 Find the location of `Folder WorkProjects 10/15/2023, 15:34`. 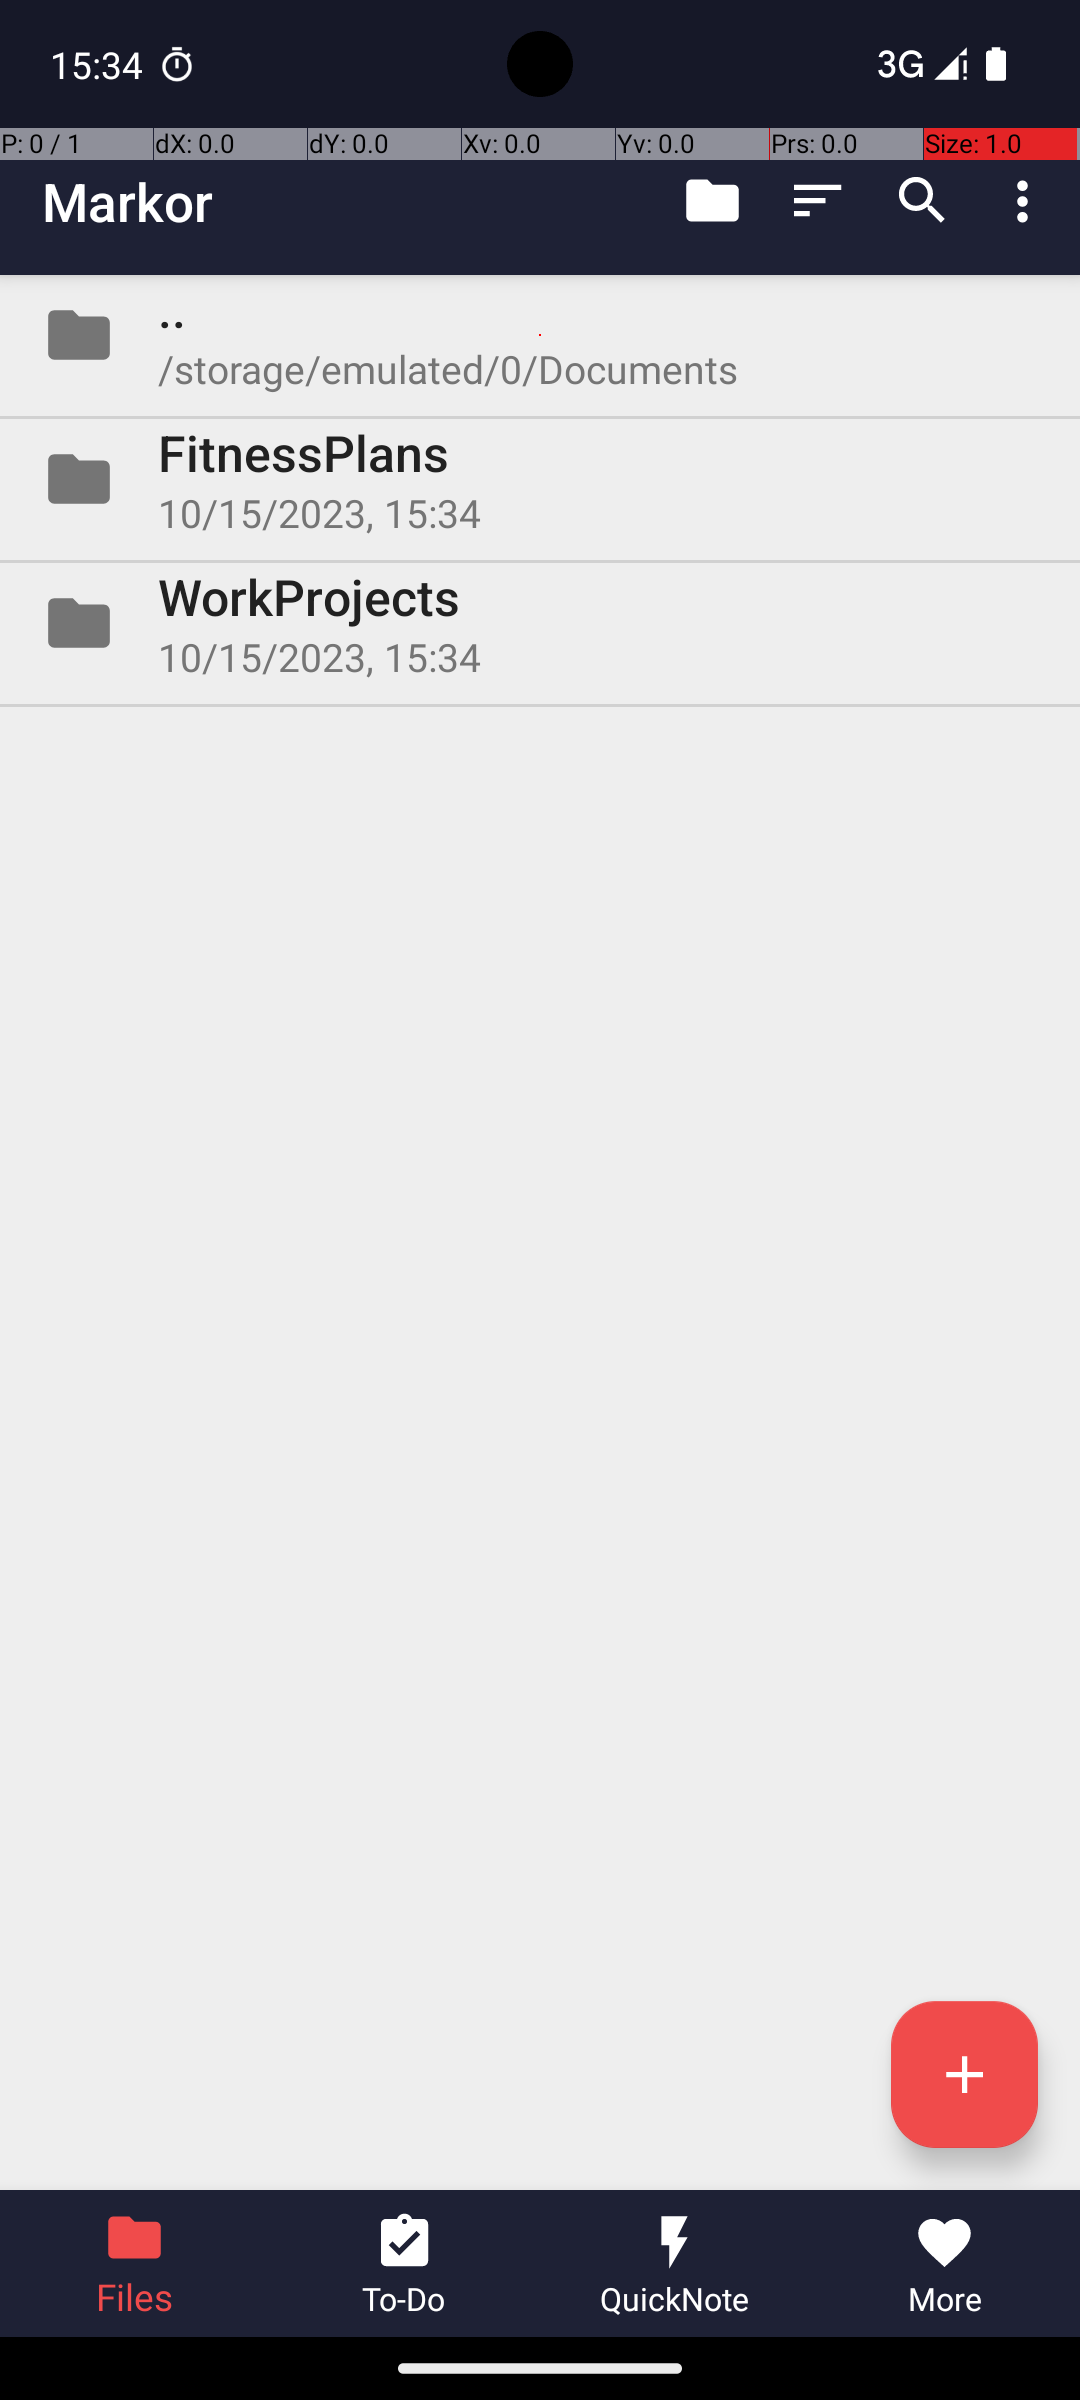

Folder WorkProjects 10/15/2023, 15:34 is located at coordinates (540, 623).